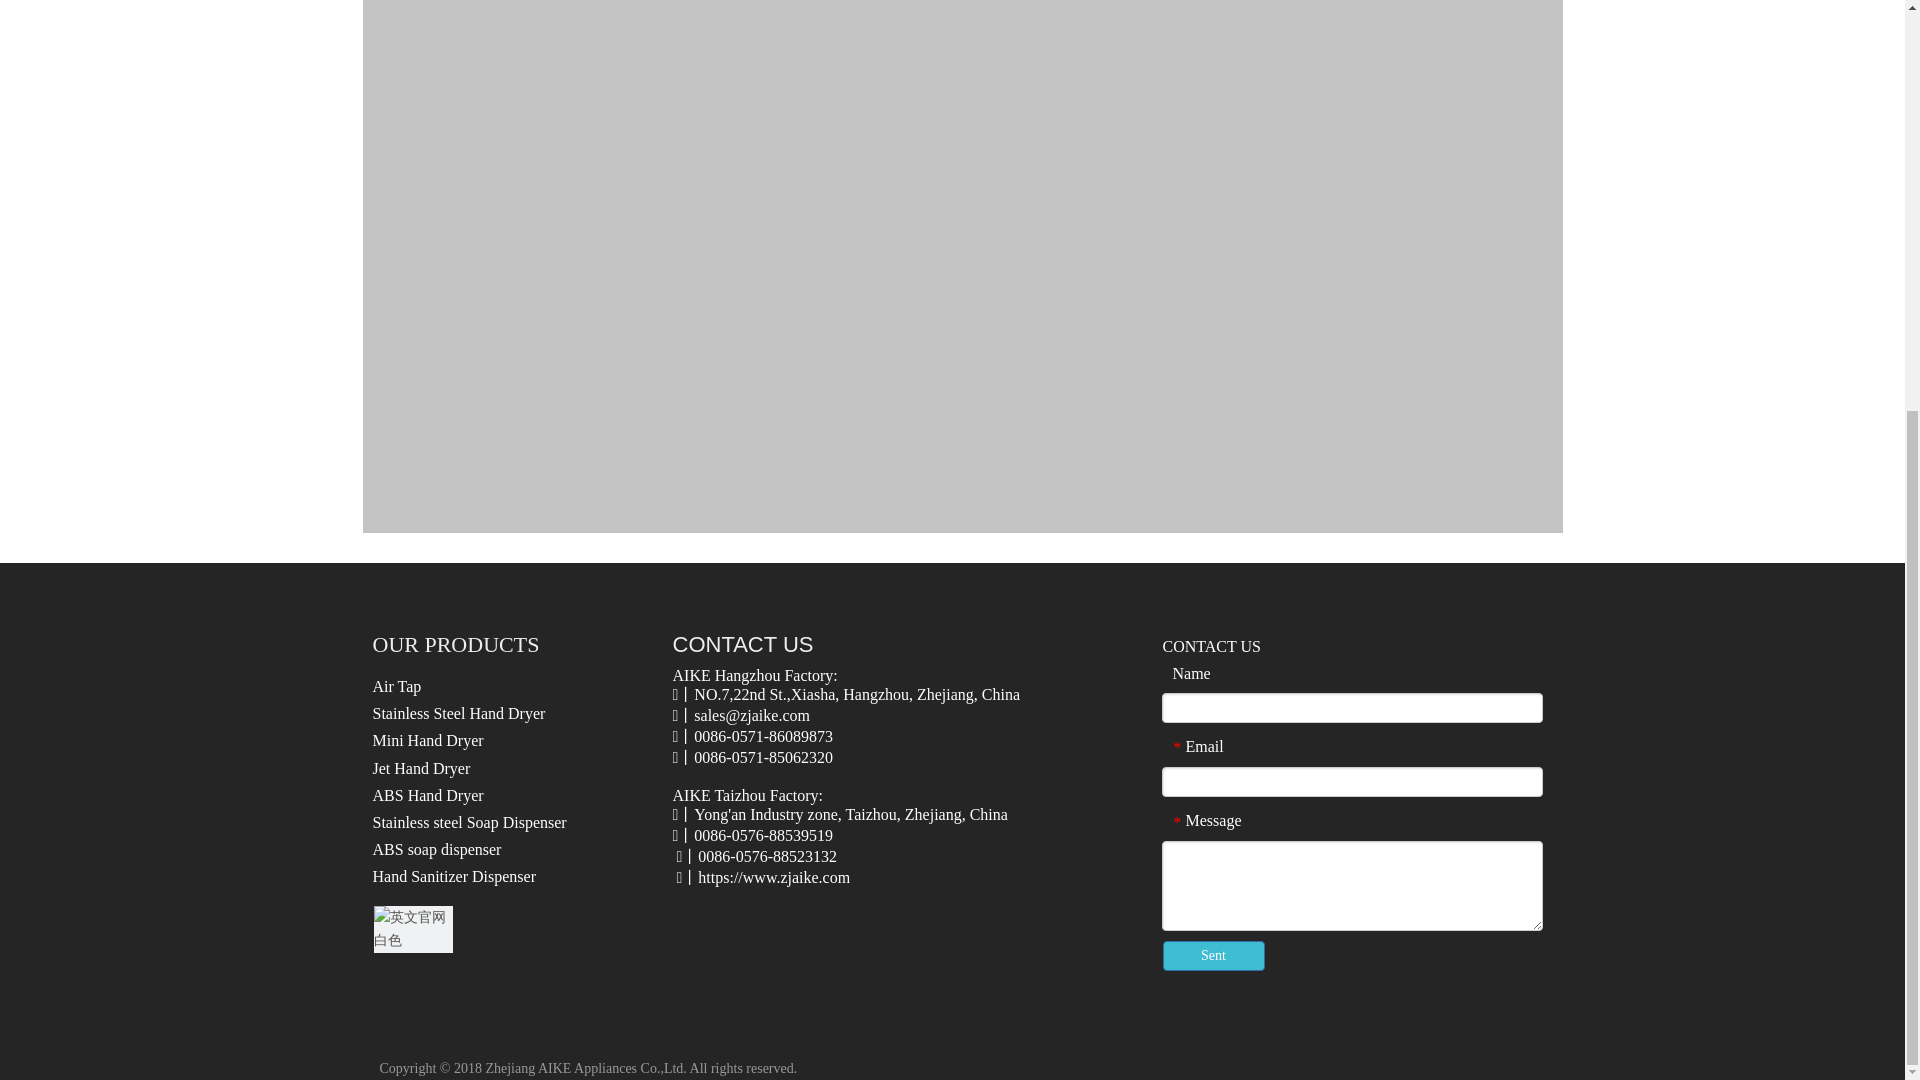 This screenshot has height=1080, width=1920. What do you see at coordinates (428, 740) in the screenshot?
I see `Mini Hand Dryer` at bounding box center [428, 740].